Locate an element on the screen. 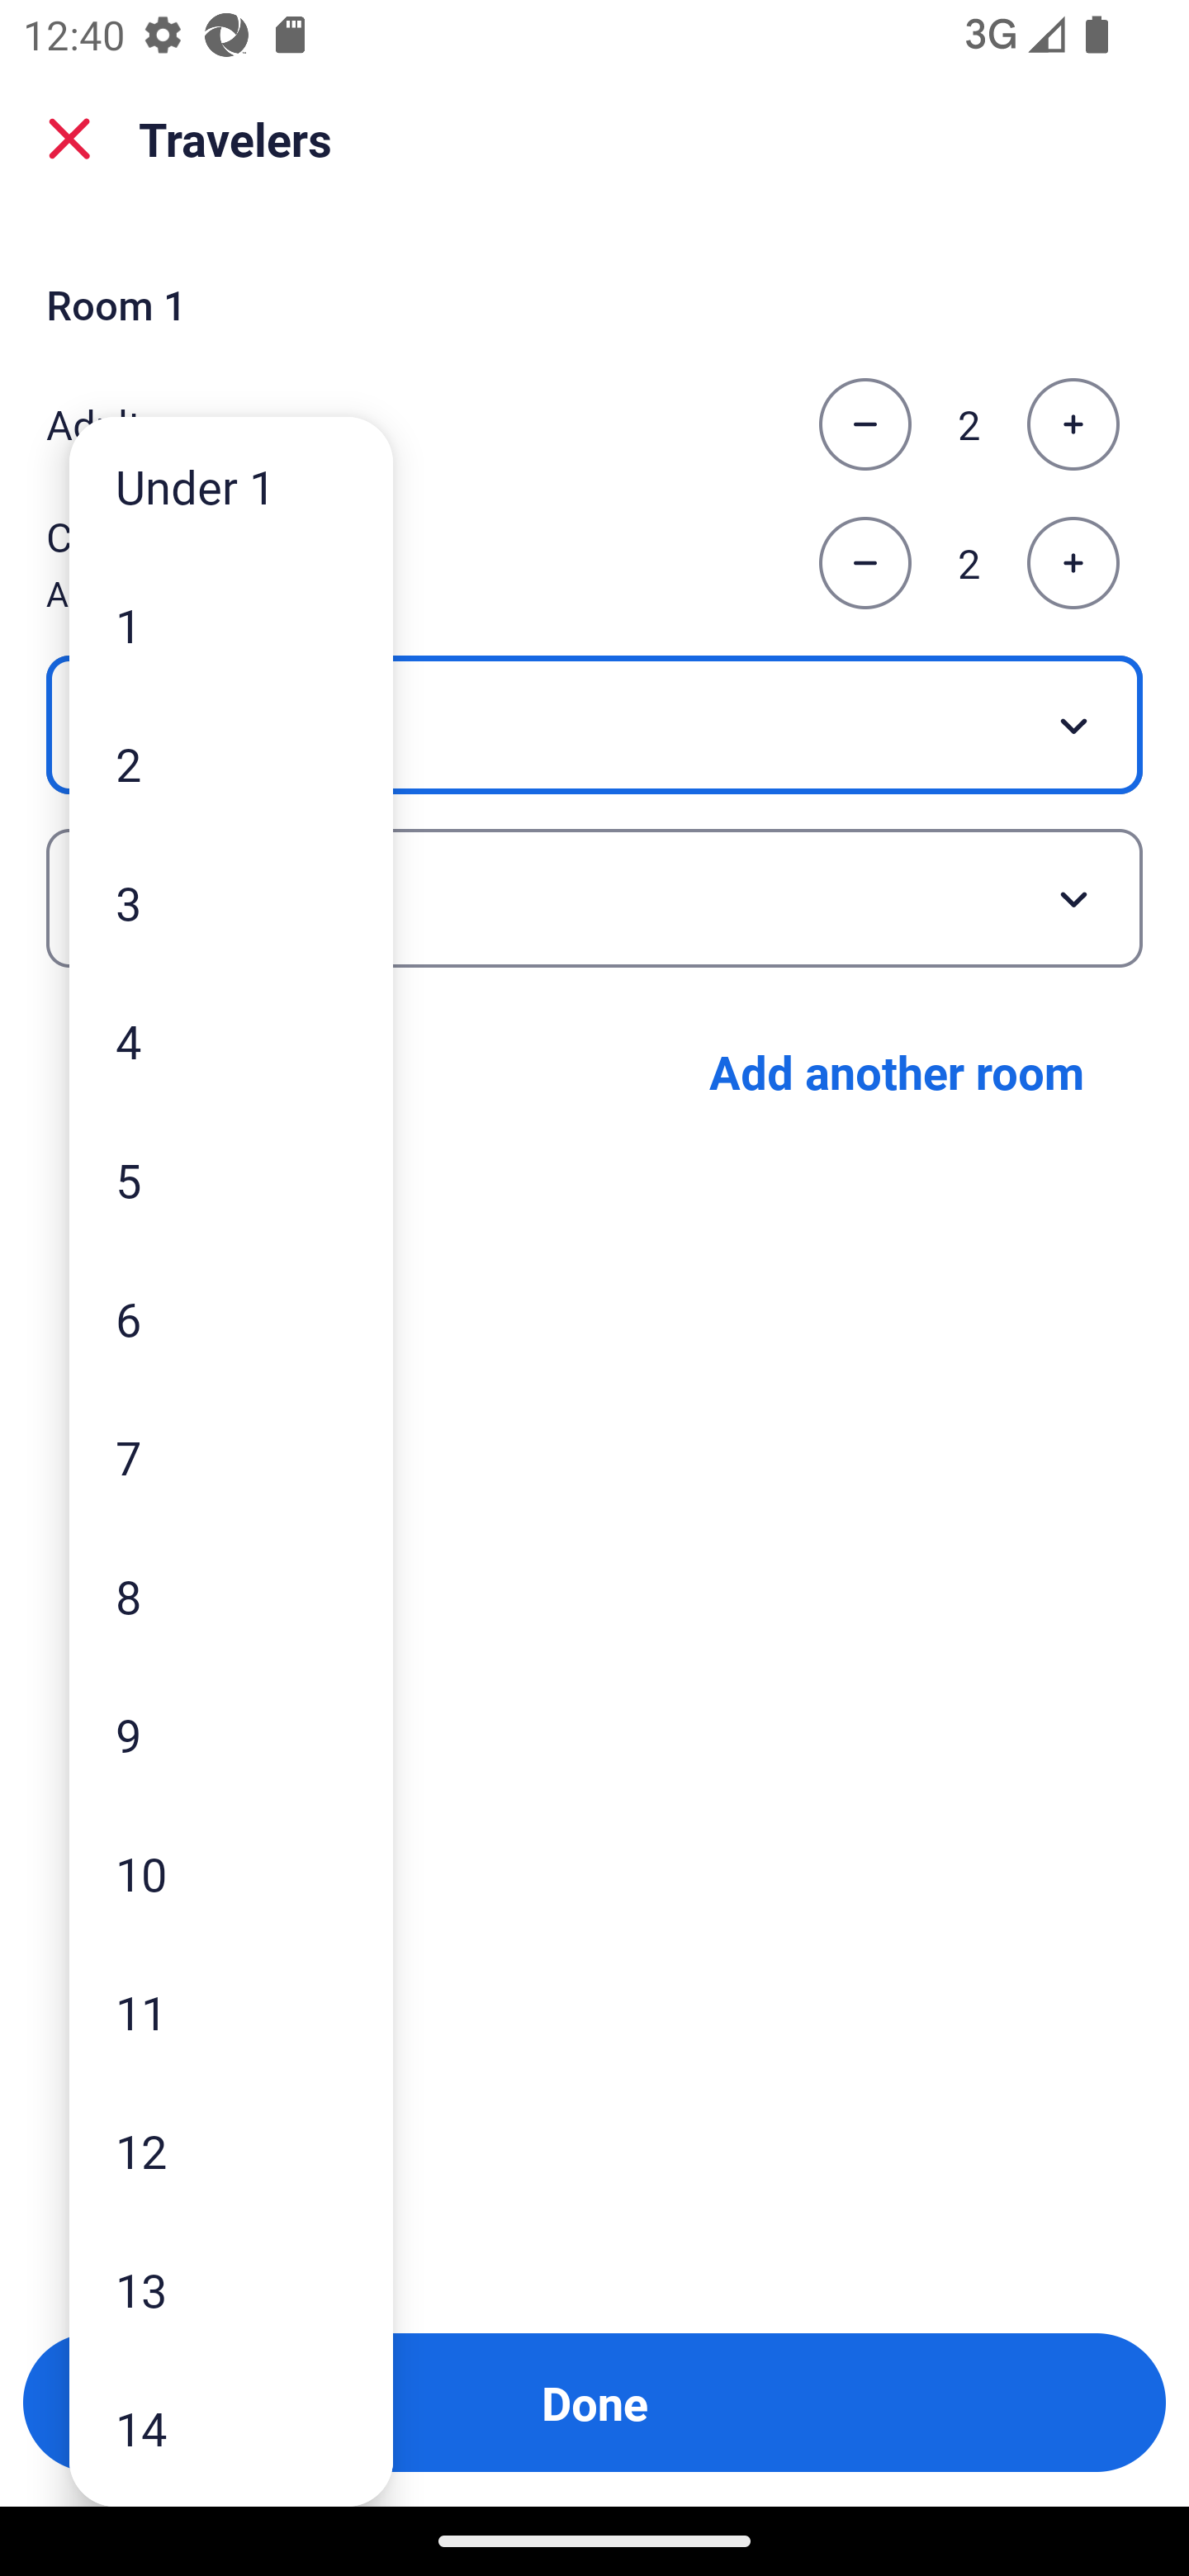 Image resolution: width=1189 pixels, height=2576 pixels. 4 is located at coordinates (231, 1040).